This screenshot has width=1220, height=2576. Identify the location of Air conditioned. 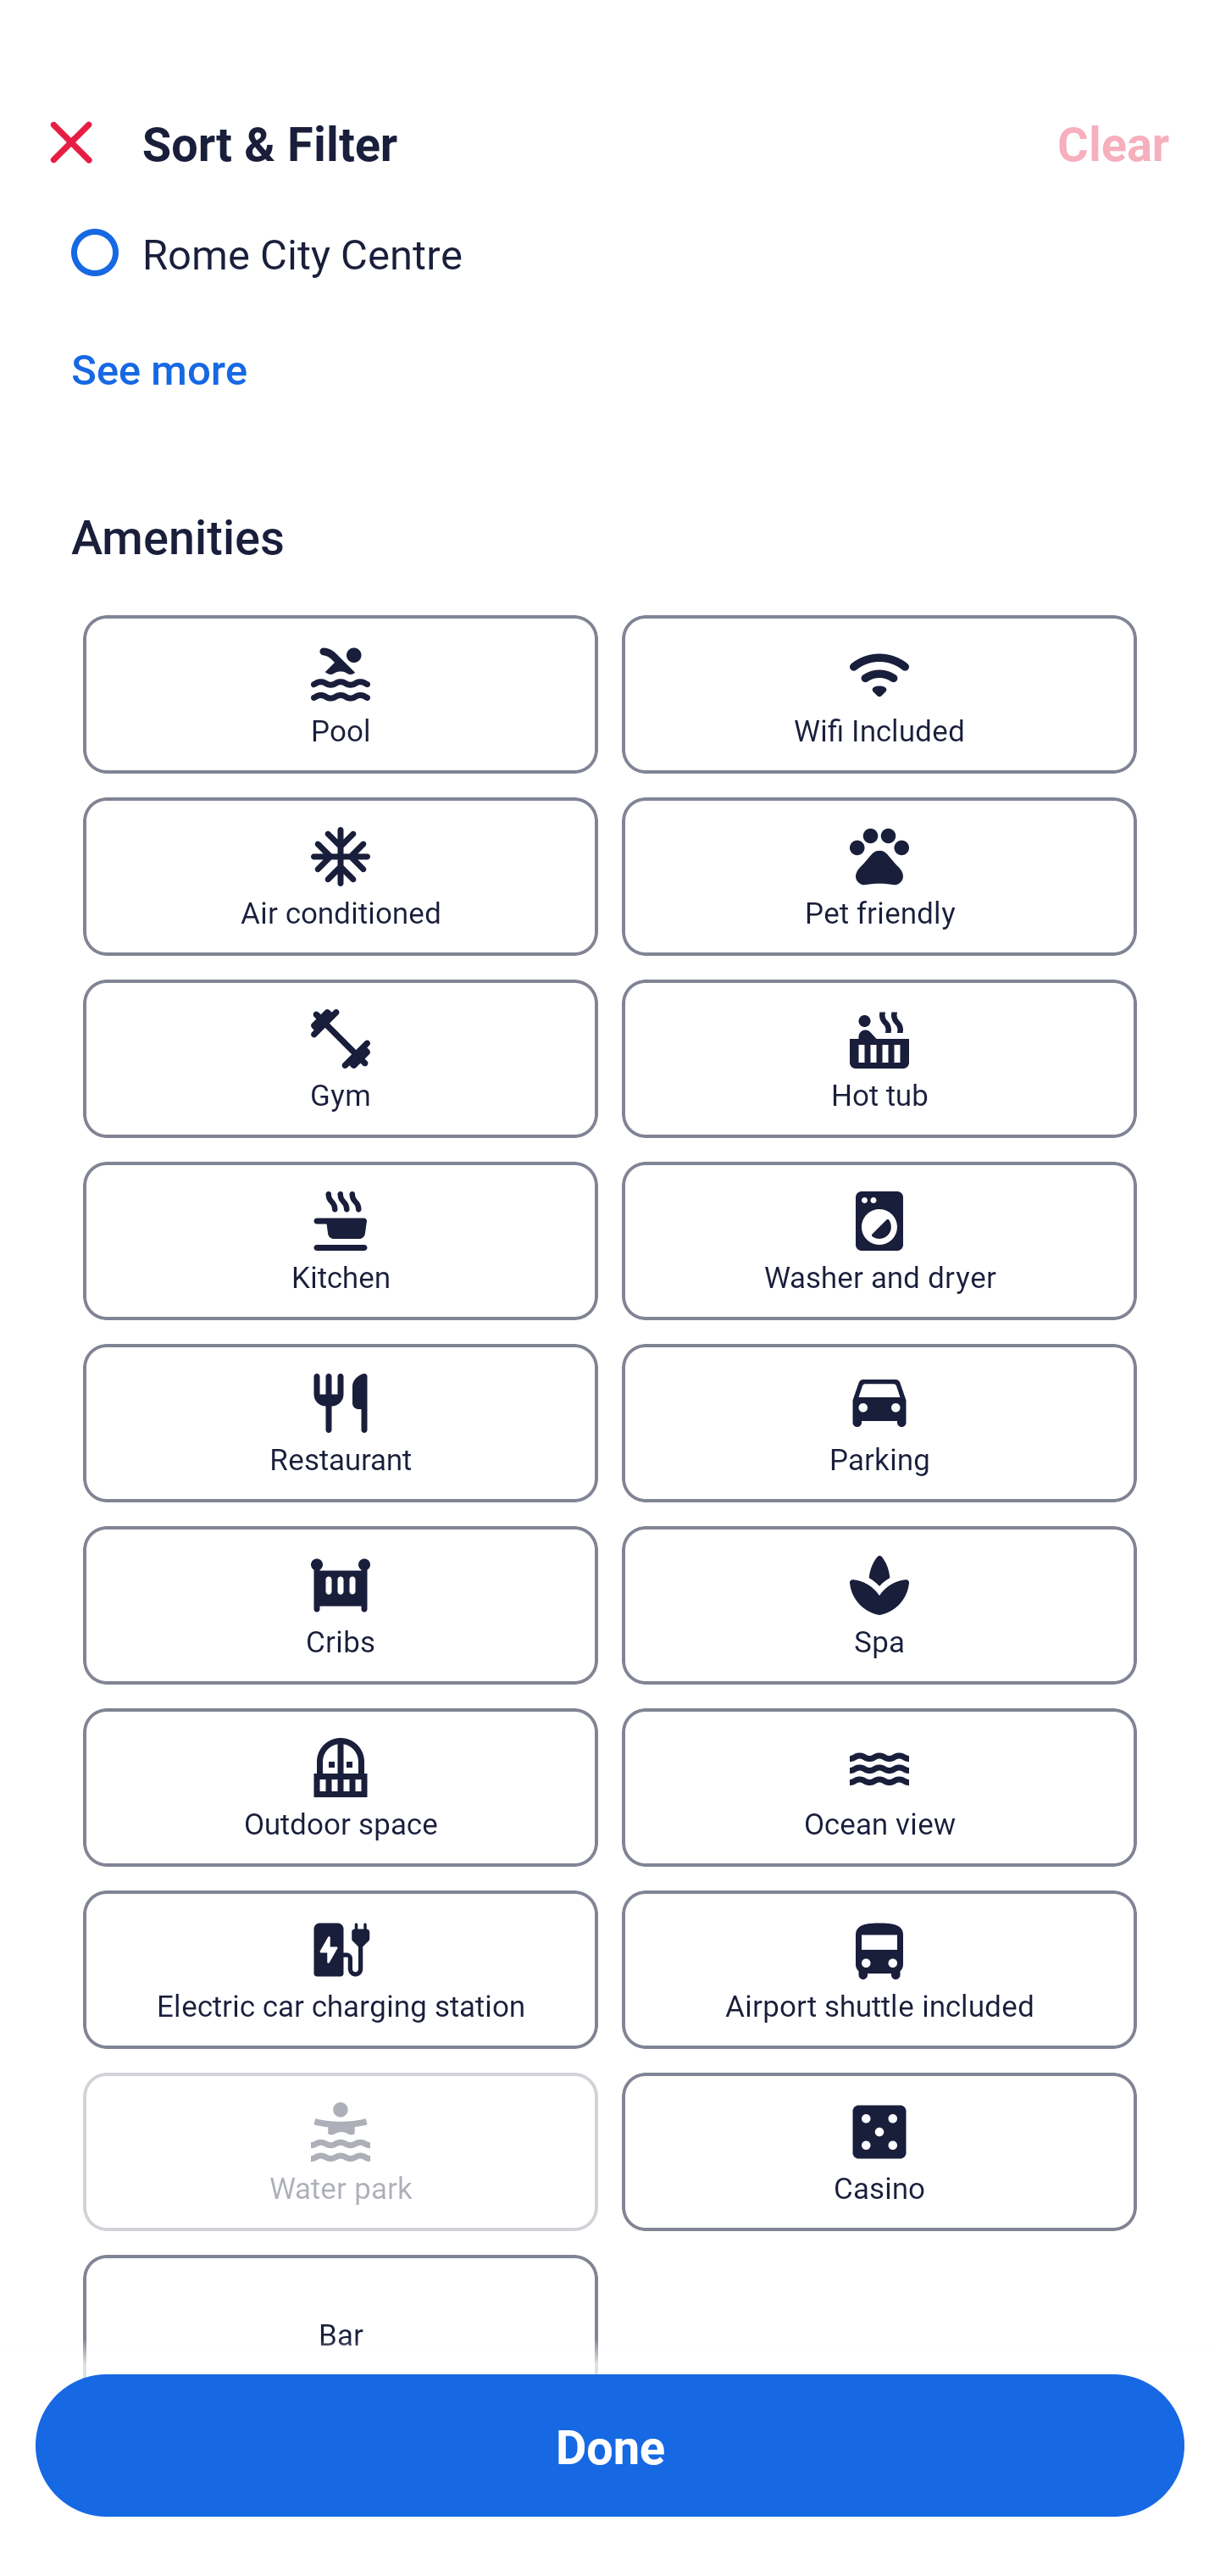
(340, 876).